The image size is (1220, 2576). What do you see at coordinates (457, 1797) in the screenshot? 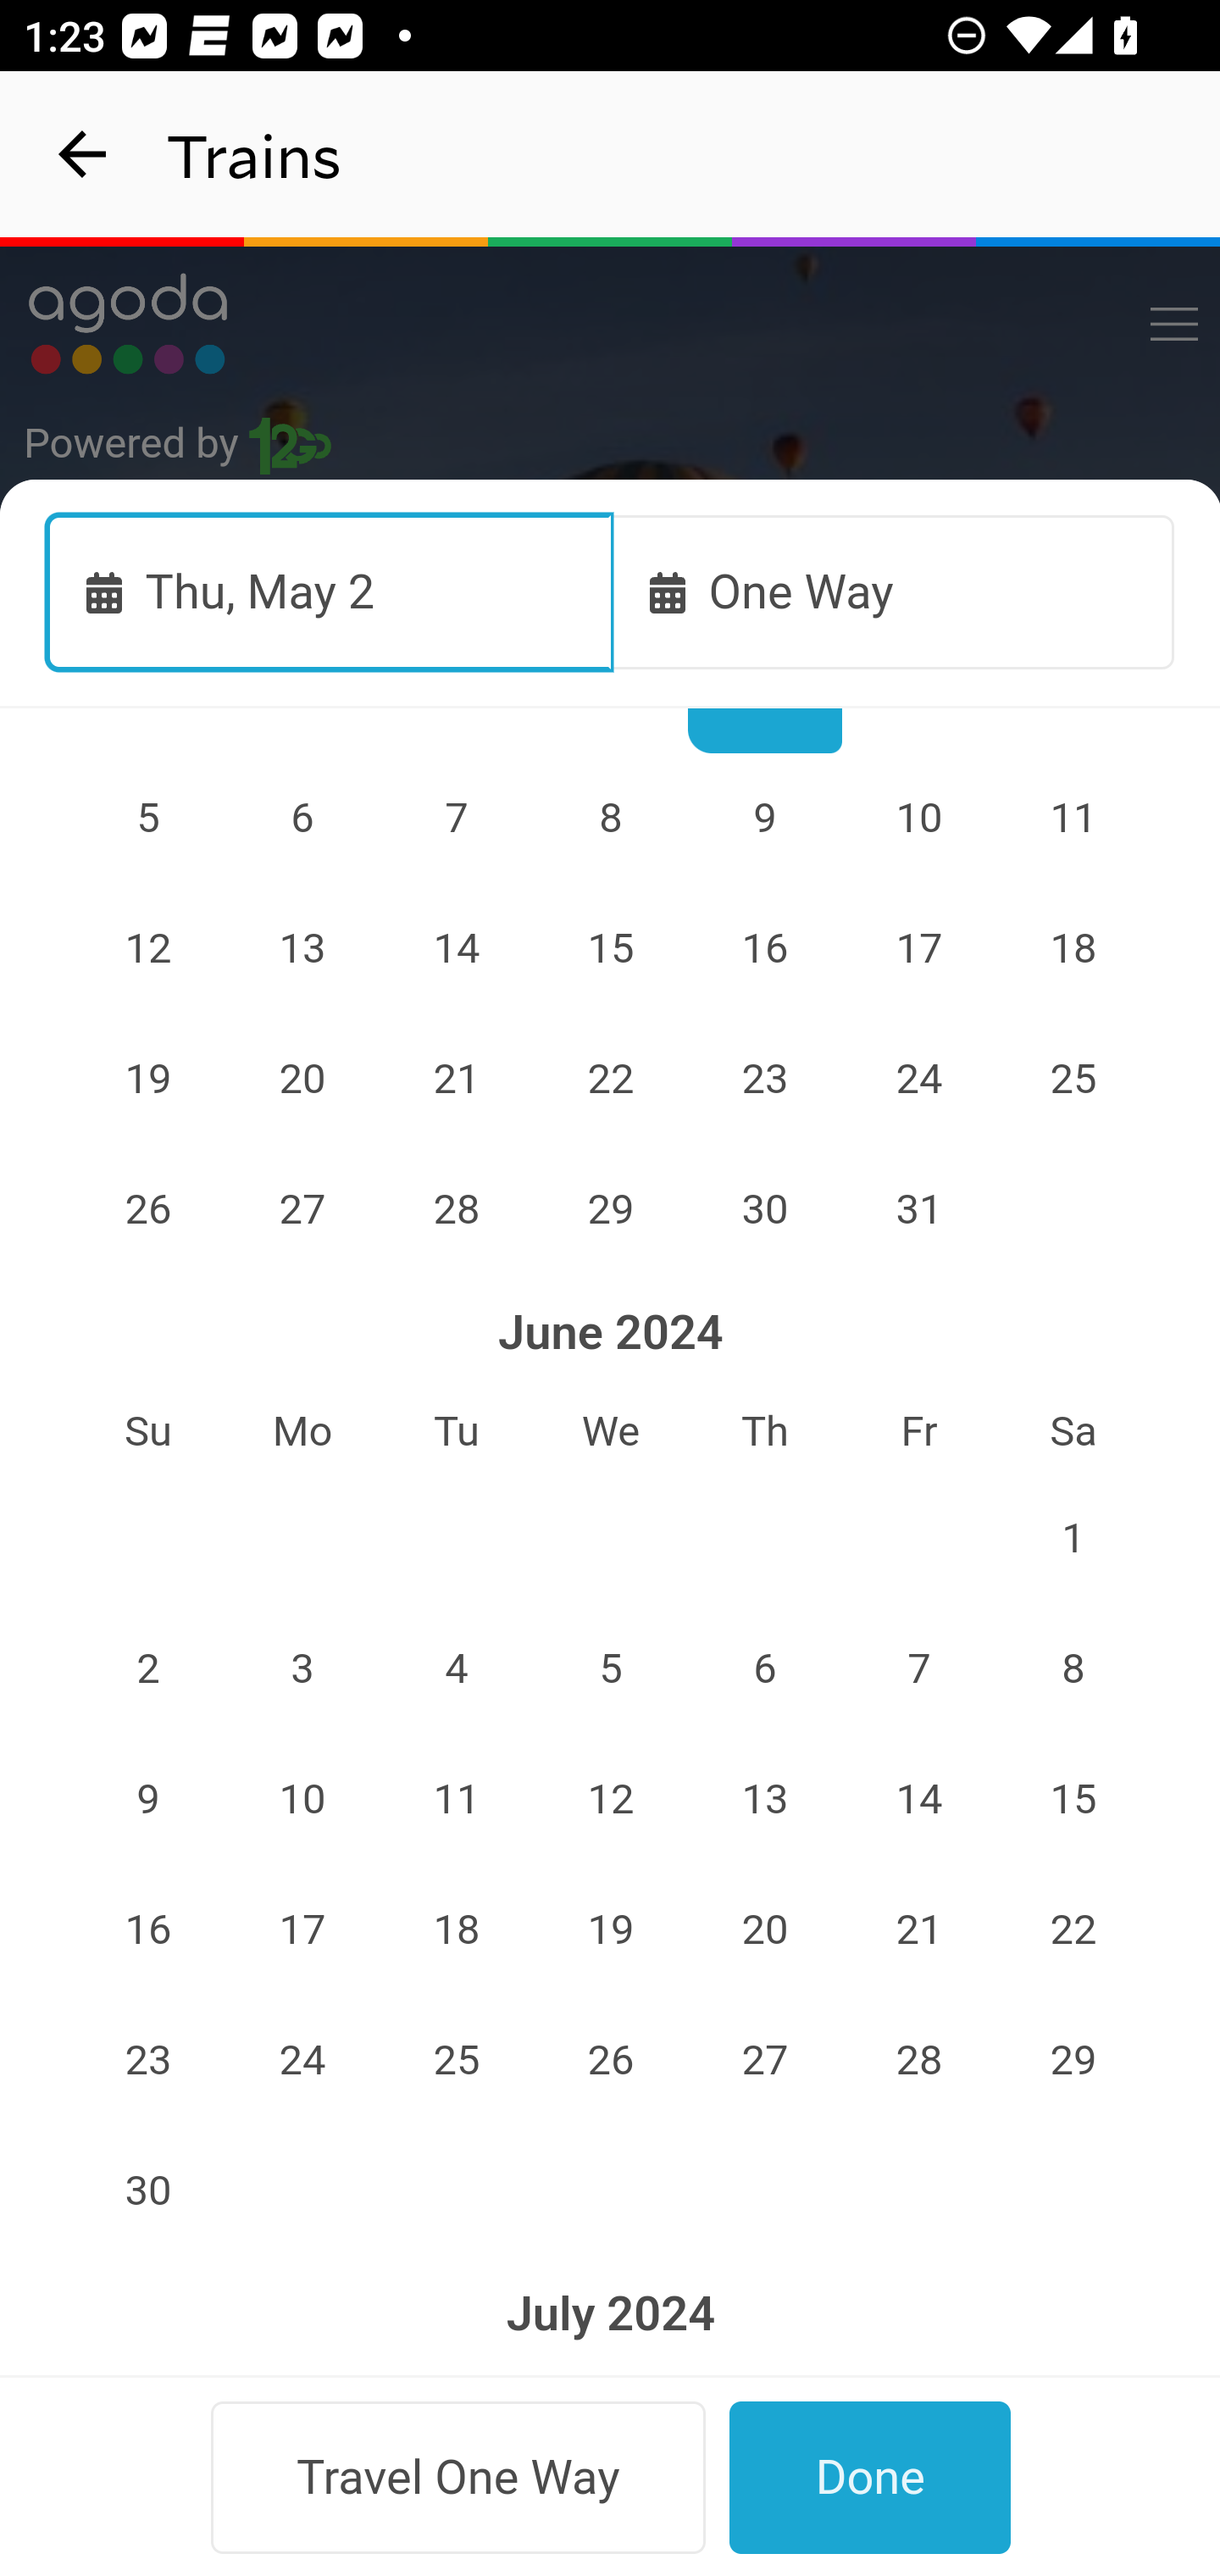
I see `11` at bounding box center [457, 1797].